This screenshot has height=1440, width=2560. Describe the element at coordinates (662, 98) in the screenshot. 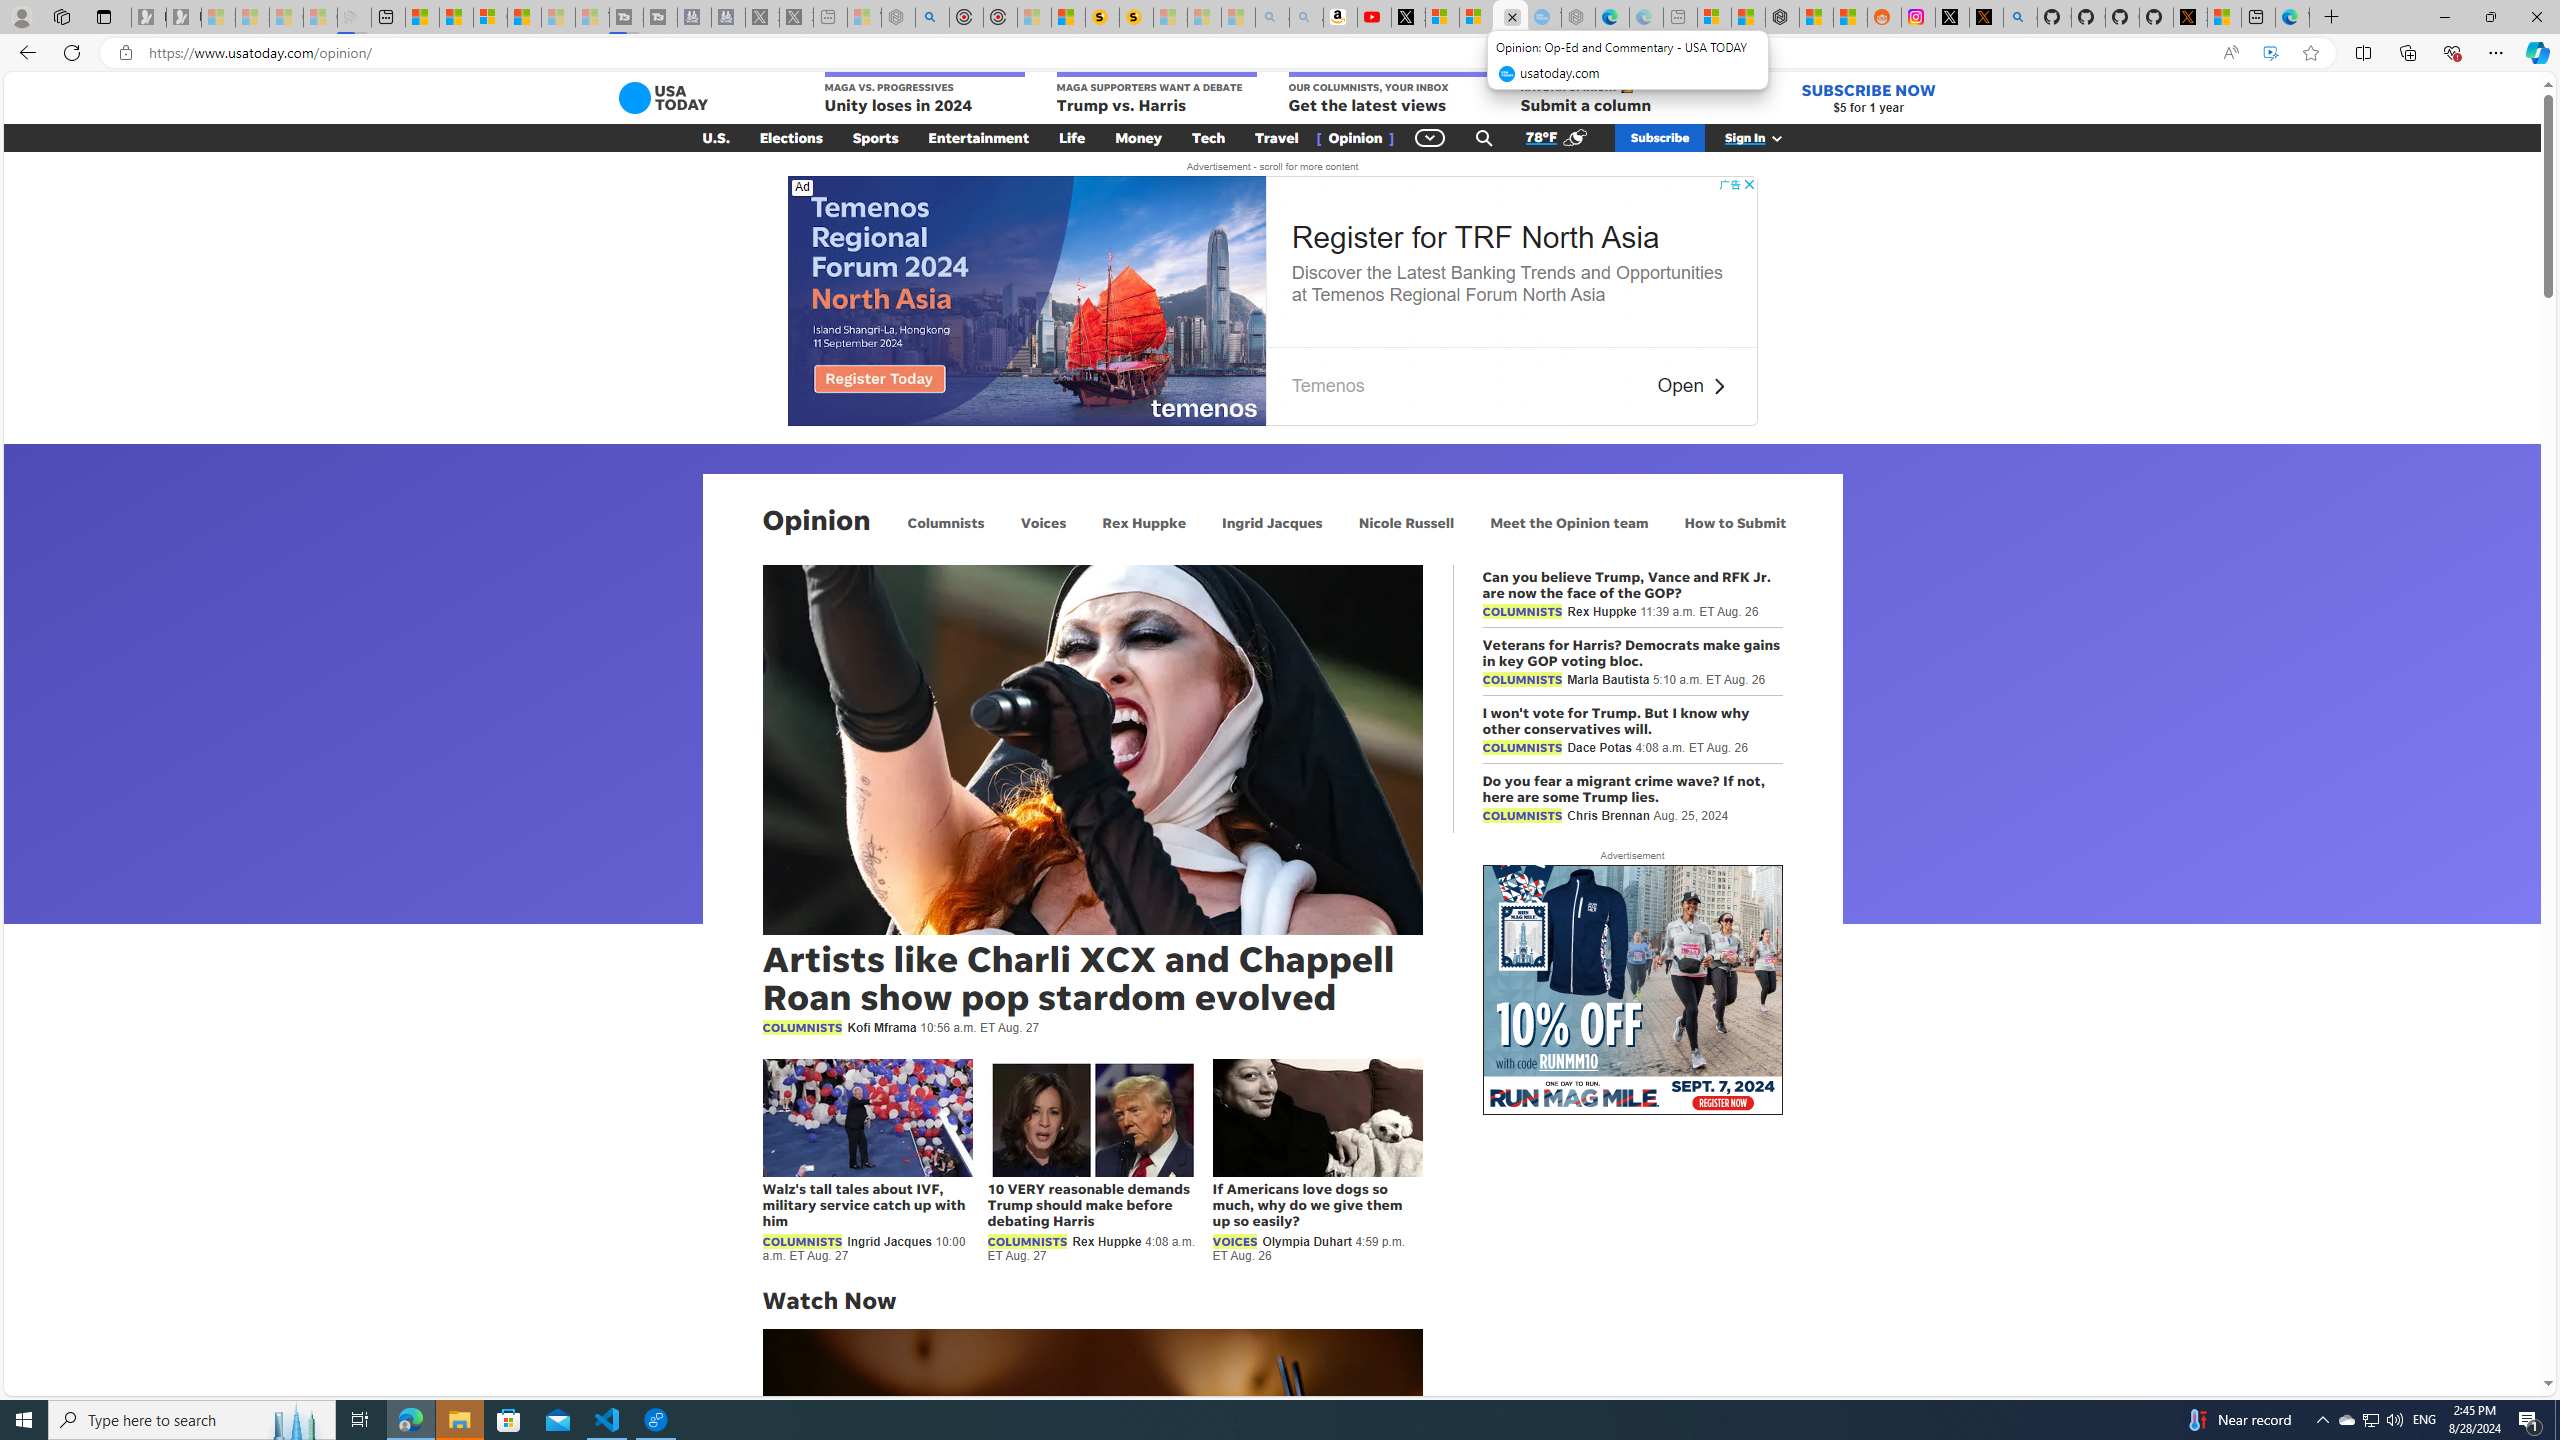

I see `Class: gnt_n_lg_svg` at that location.